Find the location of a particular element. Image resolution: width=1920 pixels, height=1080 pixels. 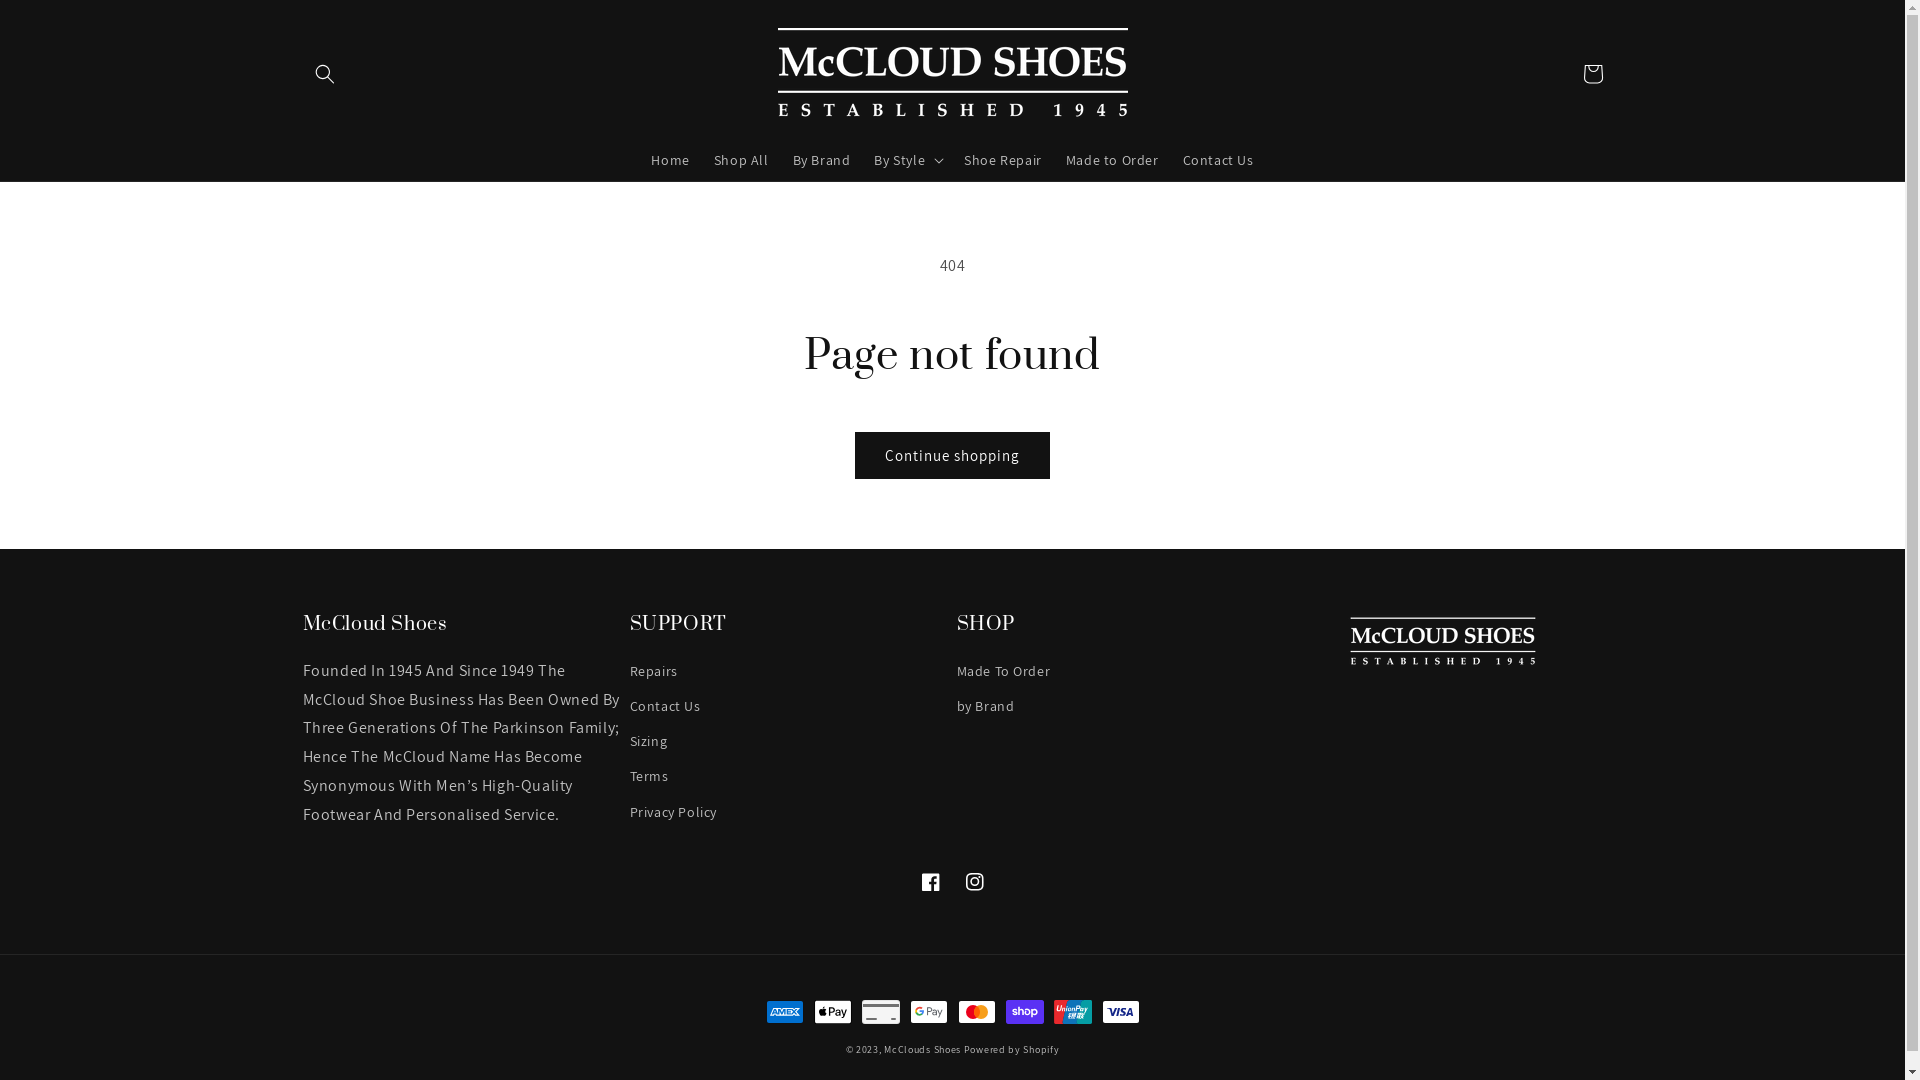

Instagram is located at coordinates (974, 882).